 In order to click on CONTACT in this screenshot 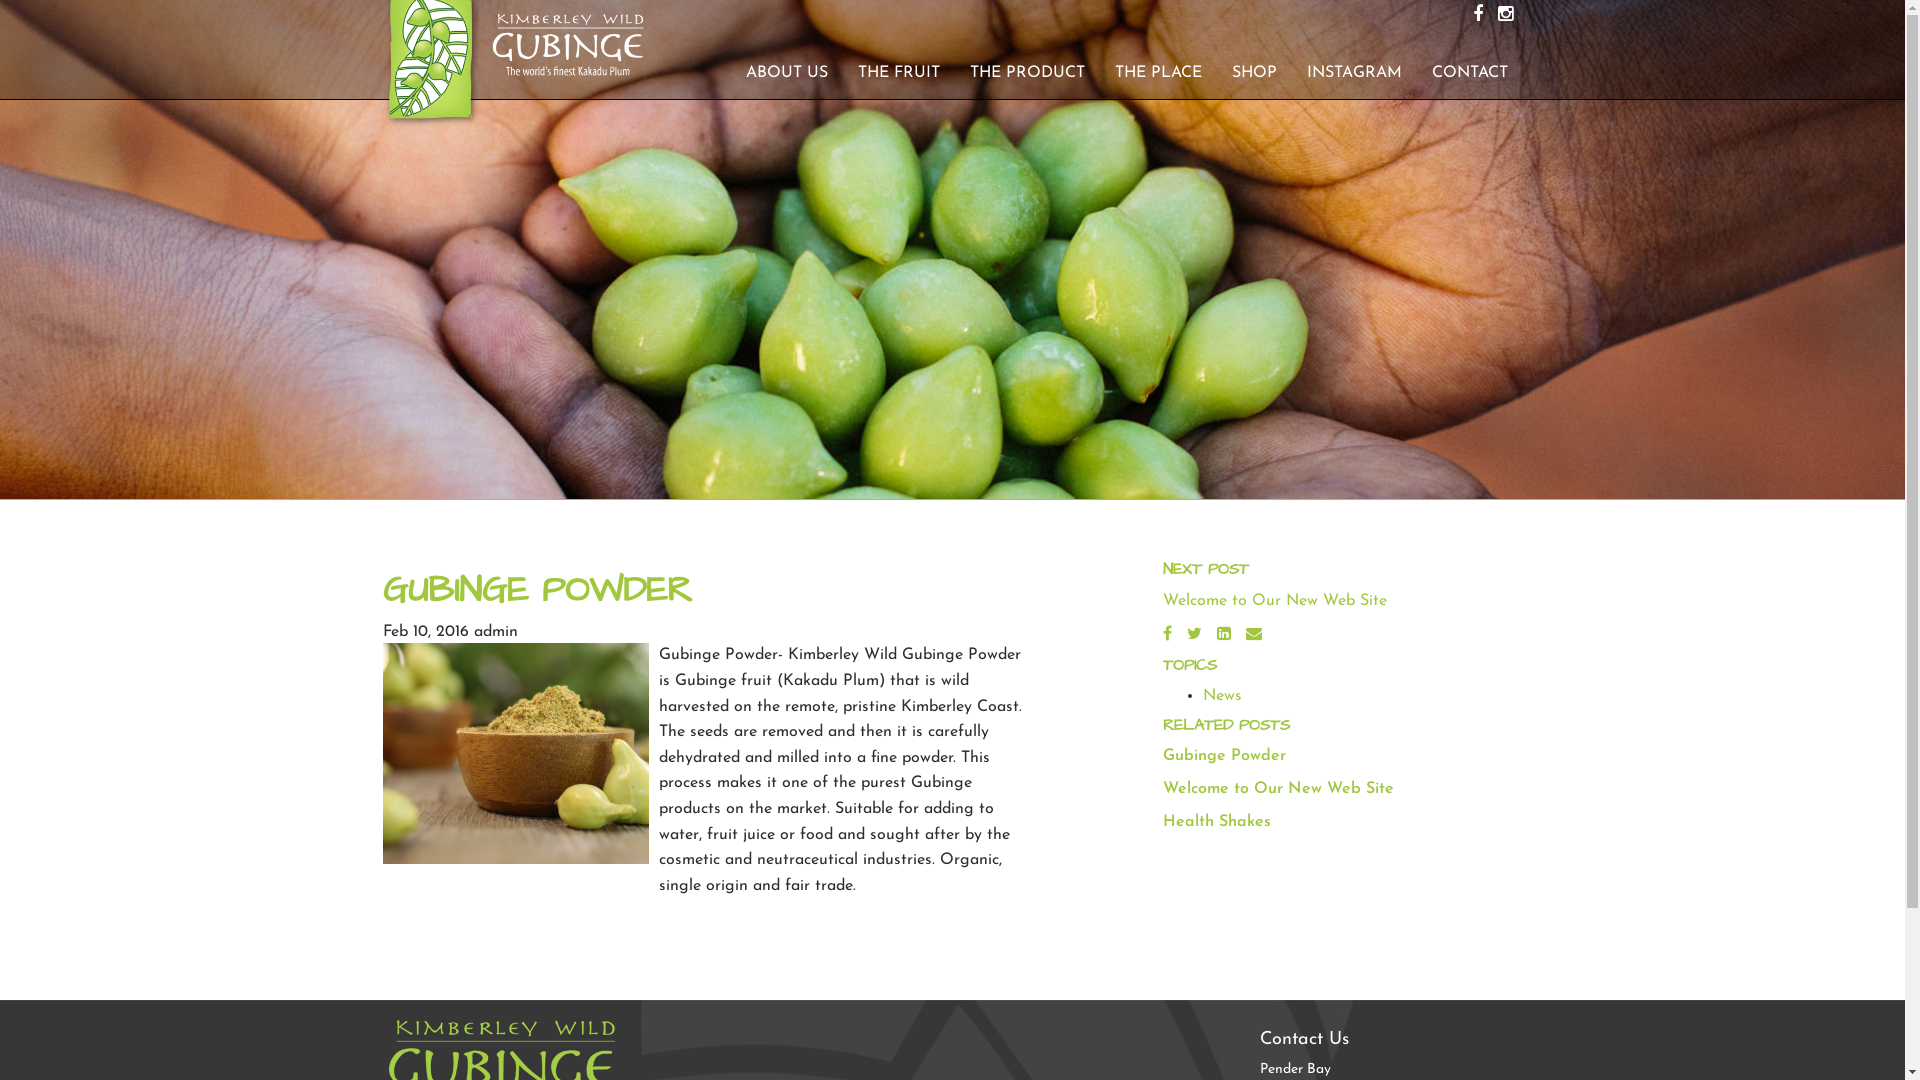, I will do `click(1469, 73)`.